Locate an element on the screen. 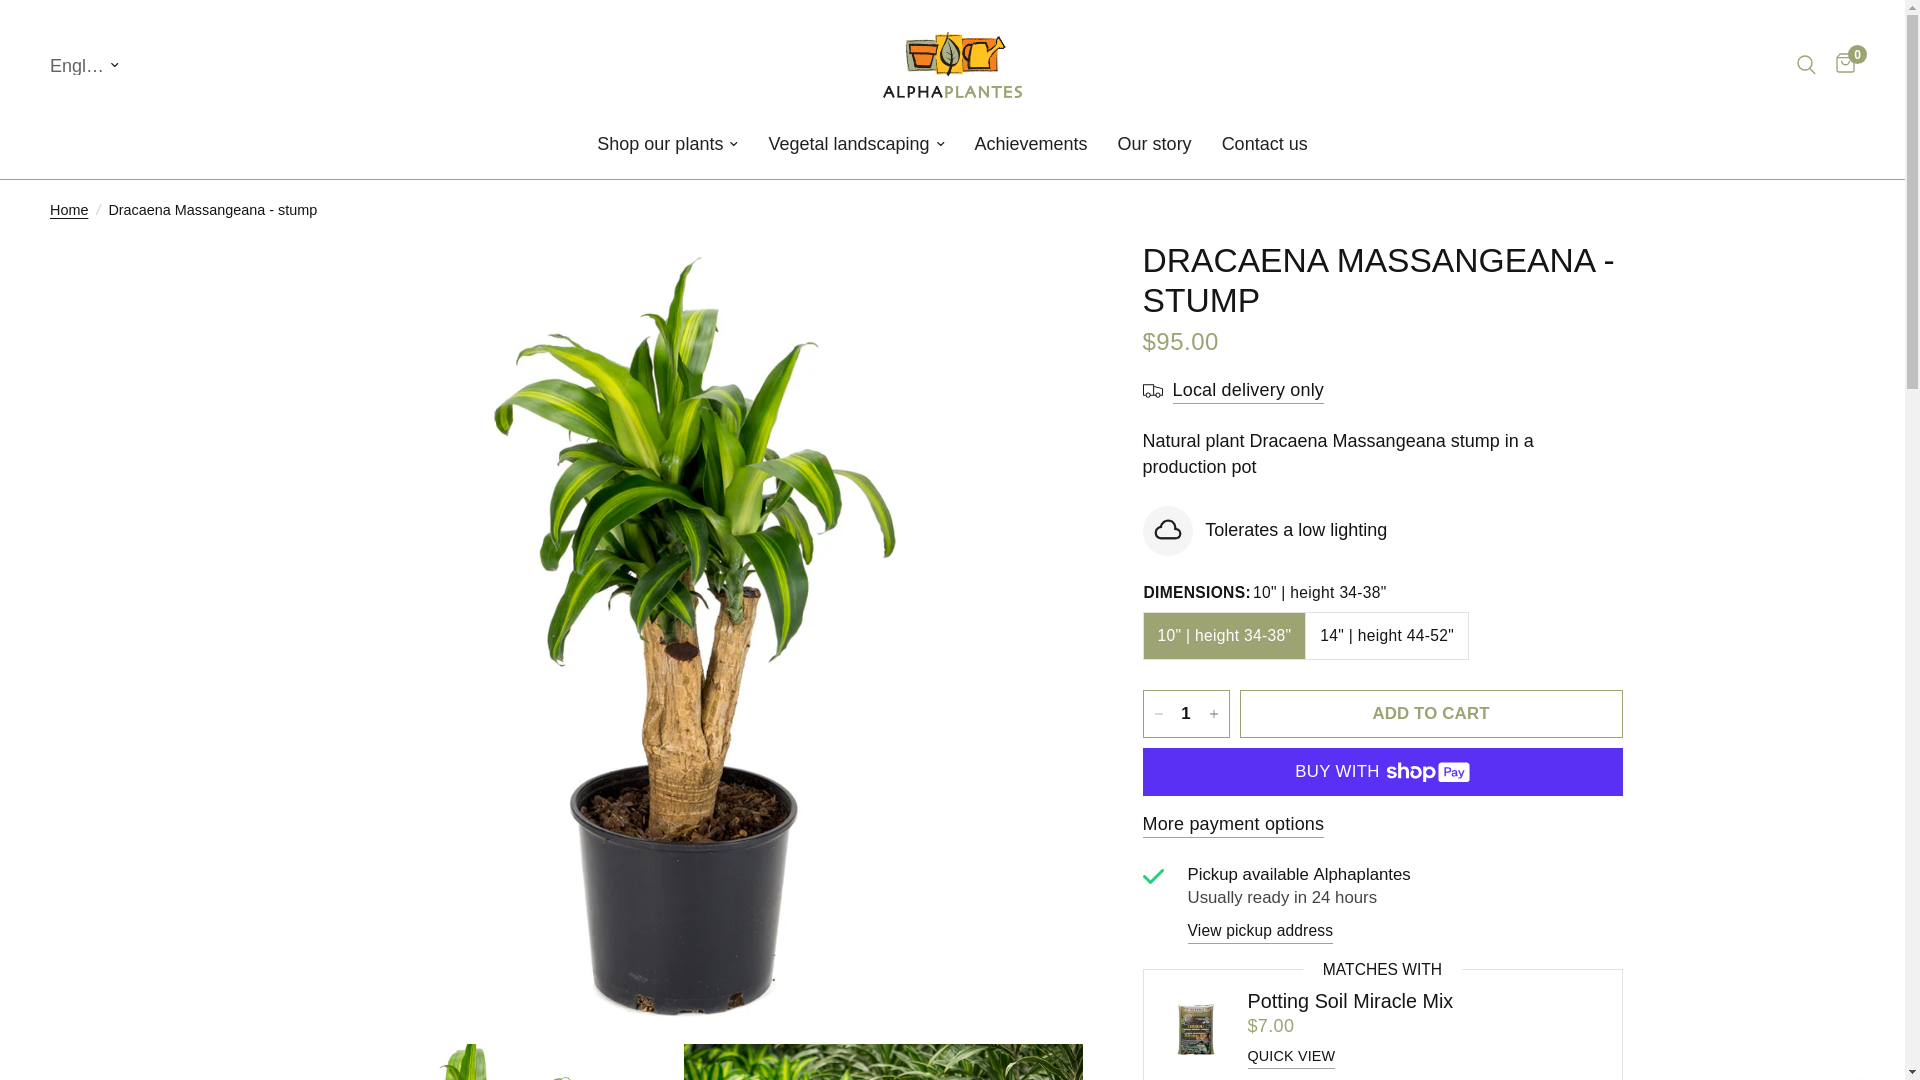  Achievements is located at coordinates (1032, 144).